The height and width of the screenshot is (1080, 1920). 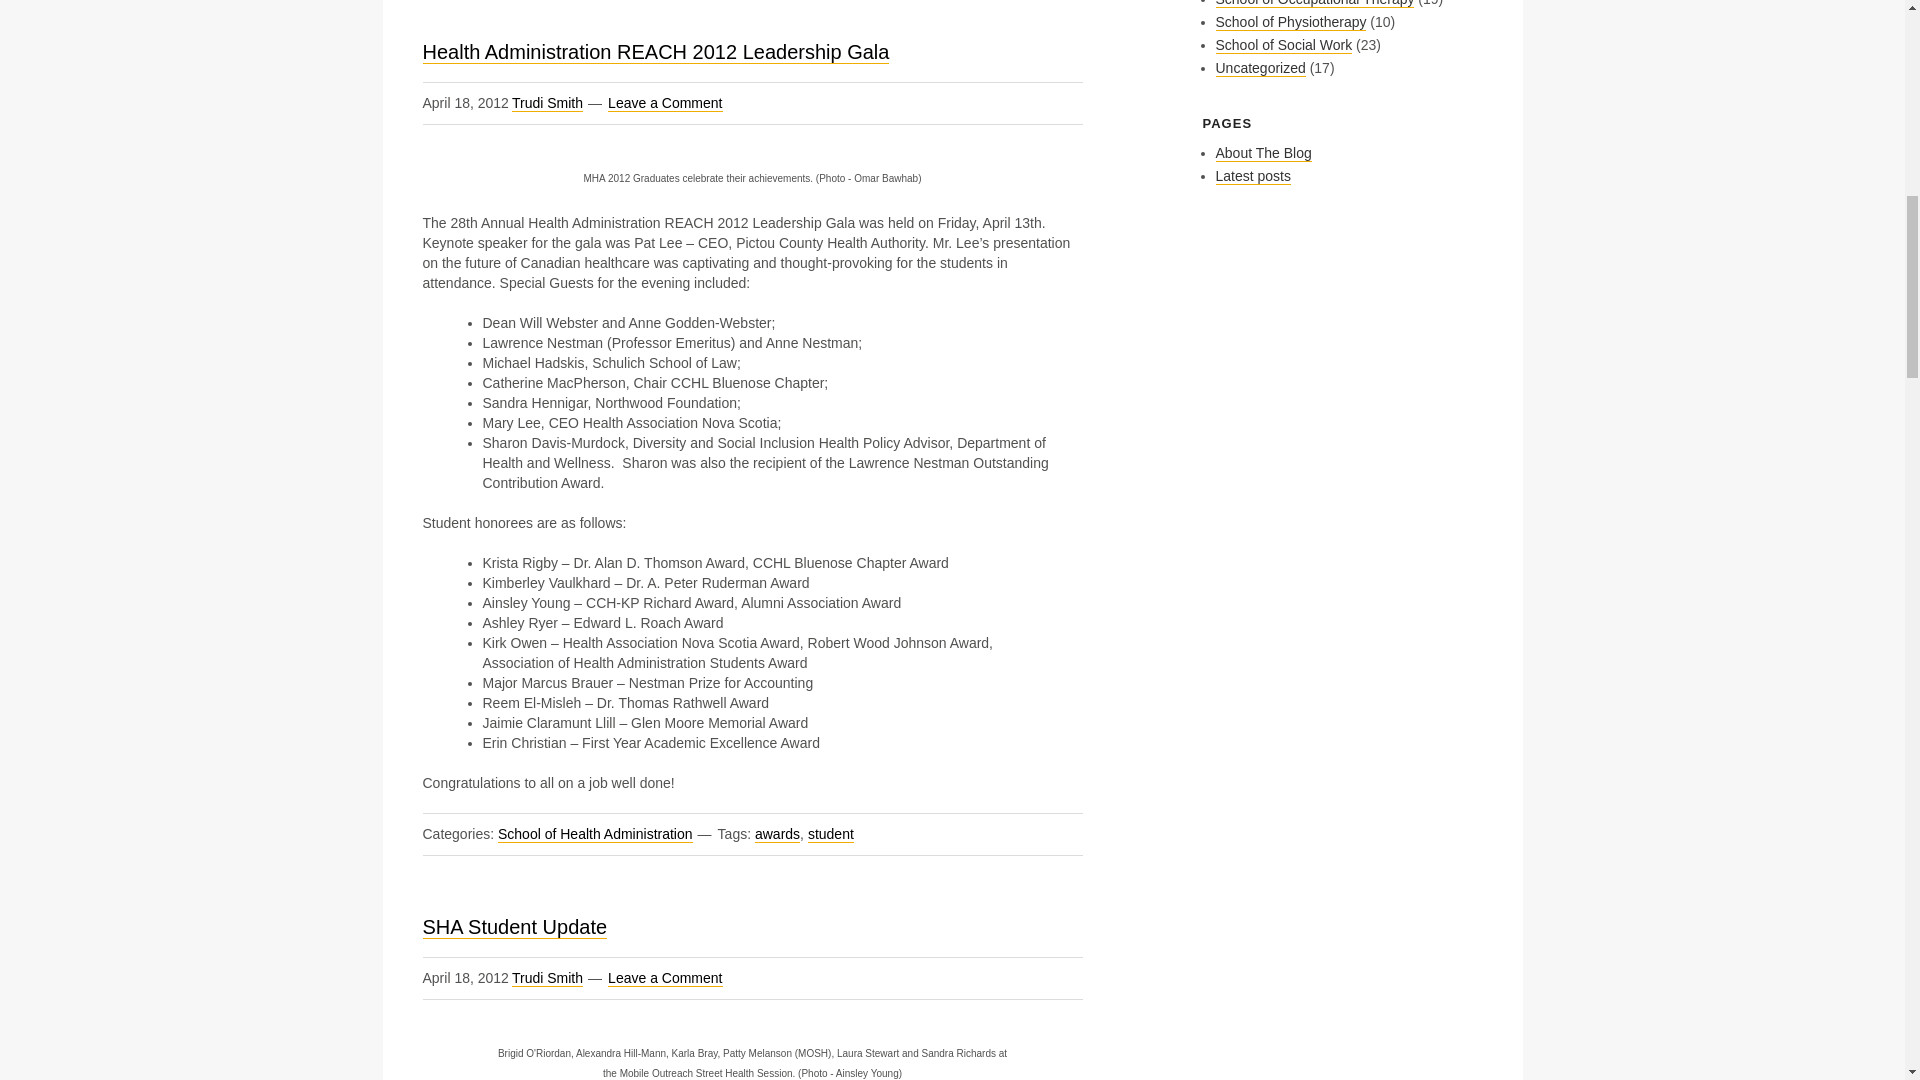 What do you see at coordinates (655, 52) in the screenshot?
I see `Health Administration REACH 2012 Leadership Gala` at bounding box center [655, 52].